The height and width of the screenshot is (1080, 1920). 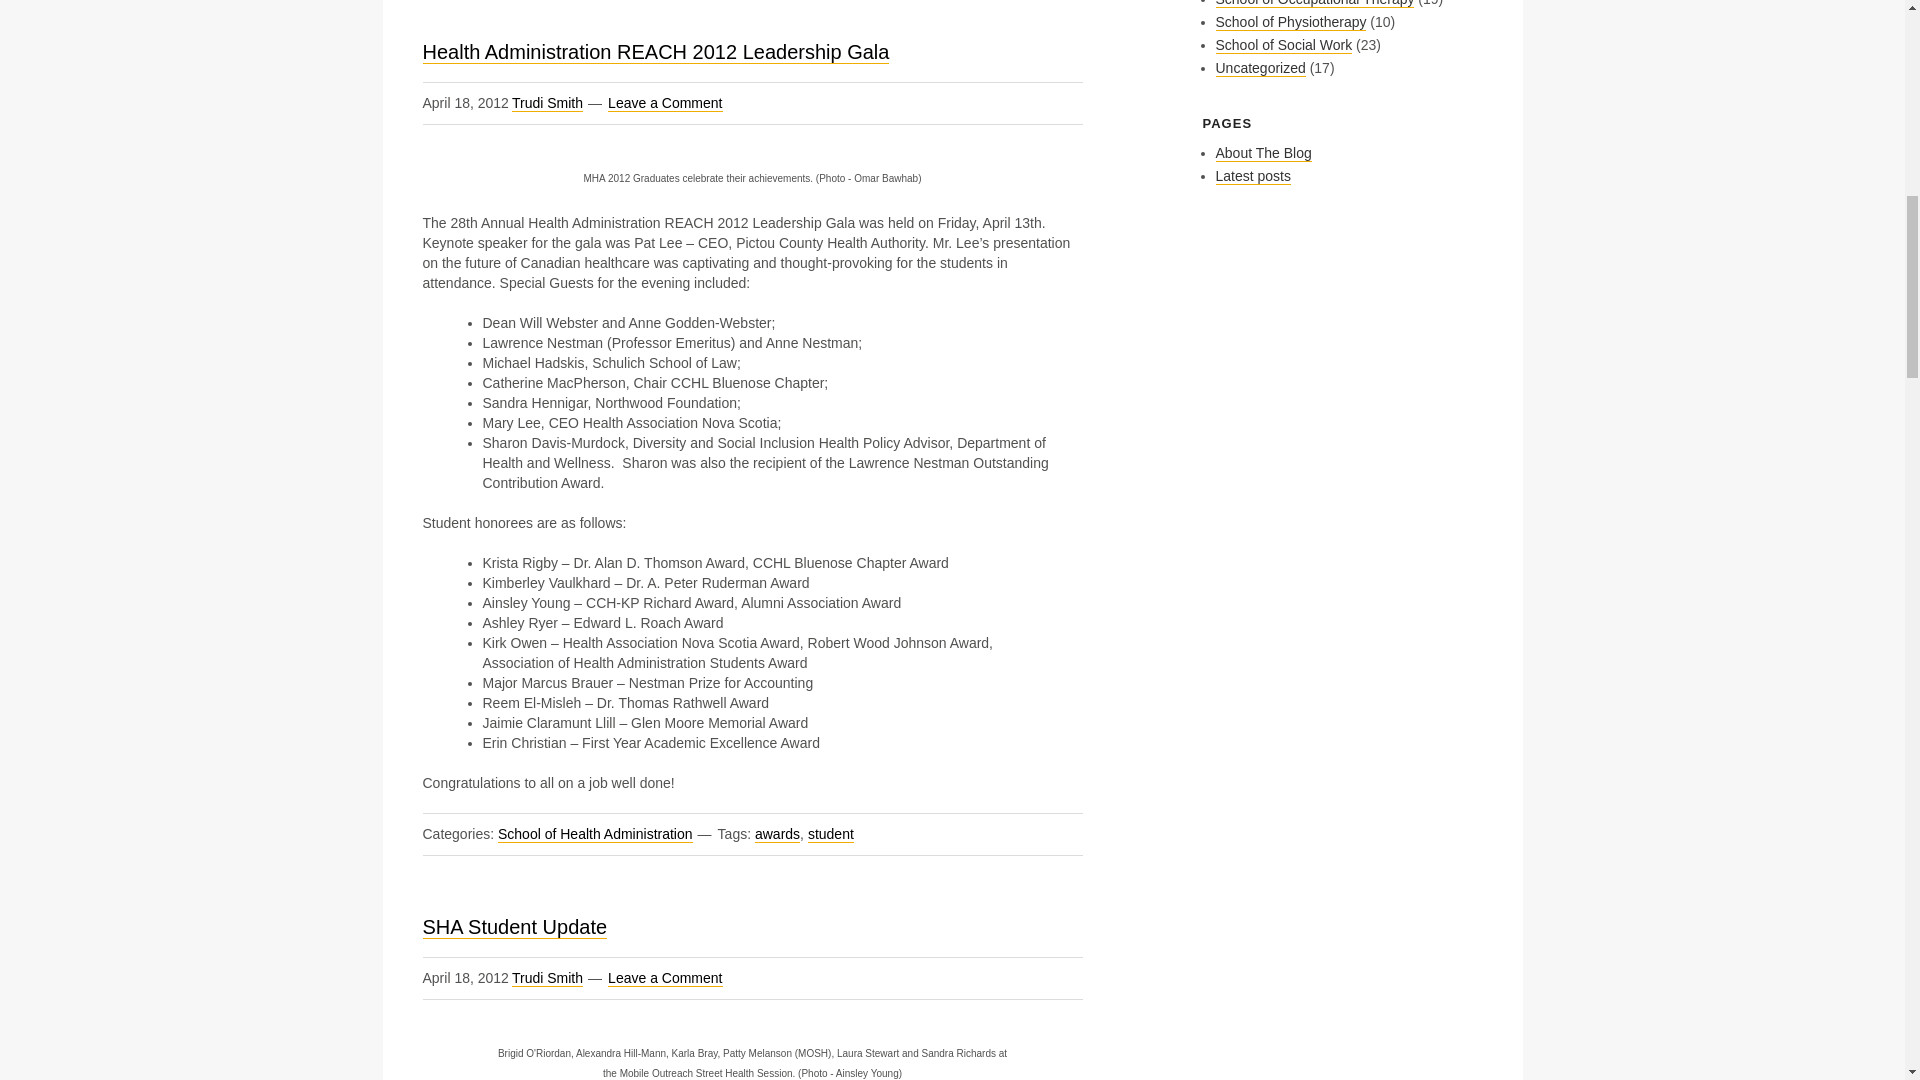 What do you see at coordinates (655, 52) in the screenshot?
I see `Health Administration REACH 2012 Leadership Gala` at bounding box center [655, 52].